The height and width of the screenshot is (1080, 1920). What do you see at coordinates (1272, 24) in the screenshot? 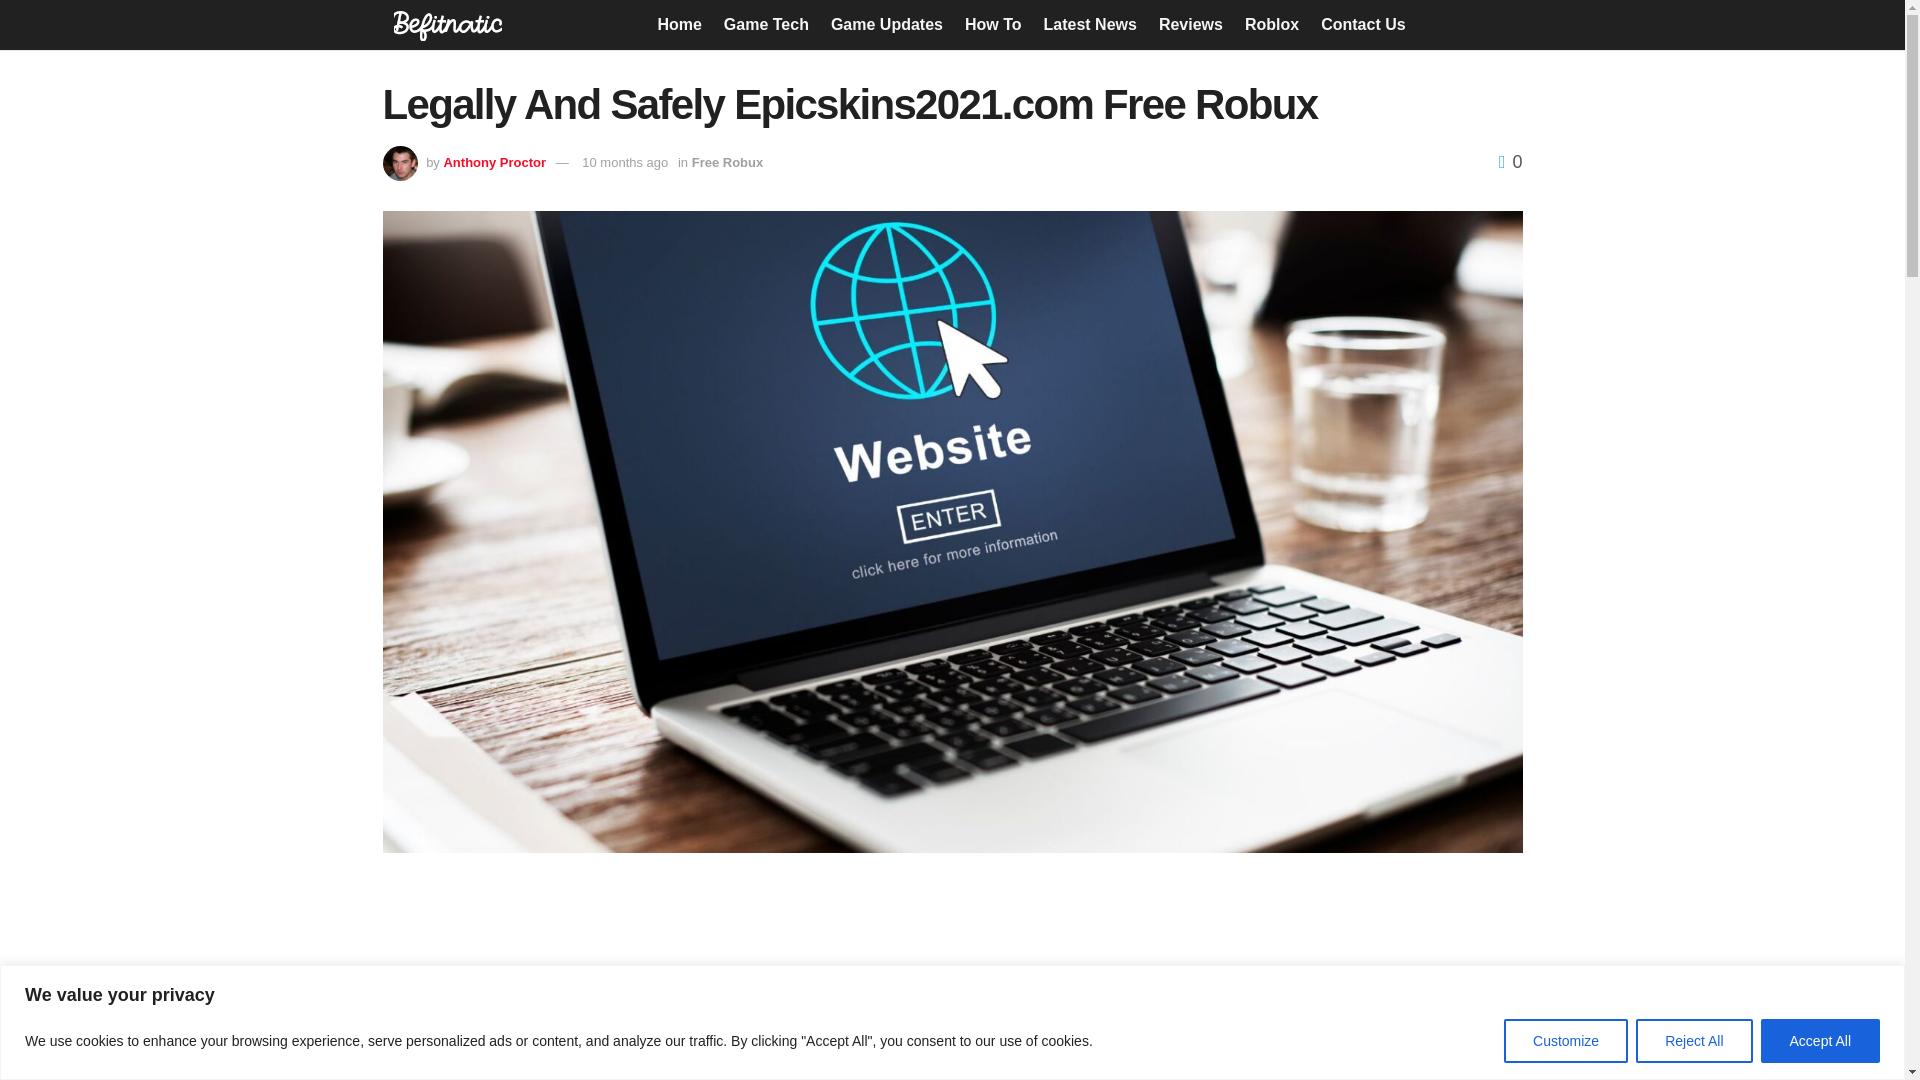
I see `Roblox` at bounding box center [1272, 24].